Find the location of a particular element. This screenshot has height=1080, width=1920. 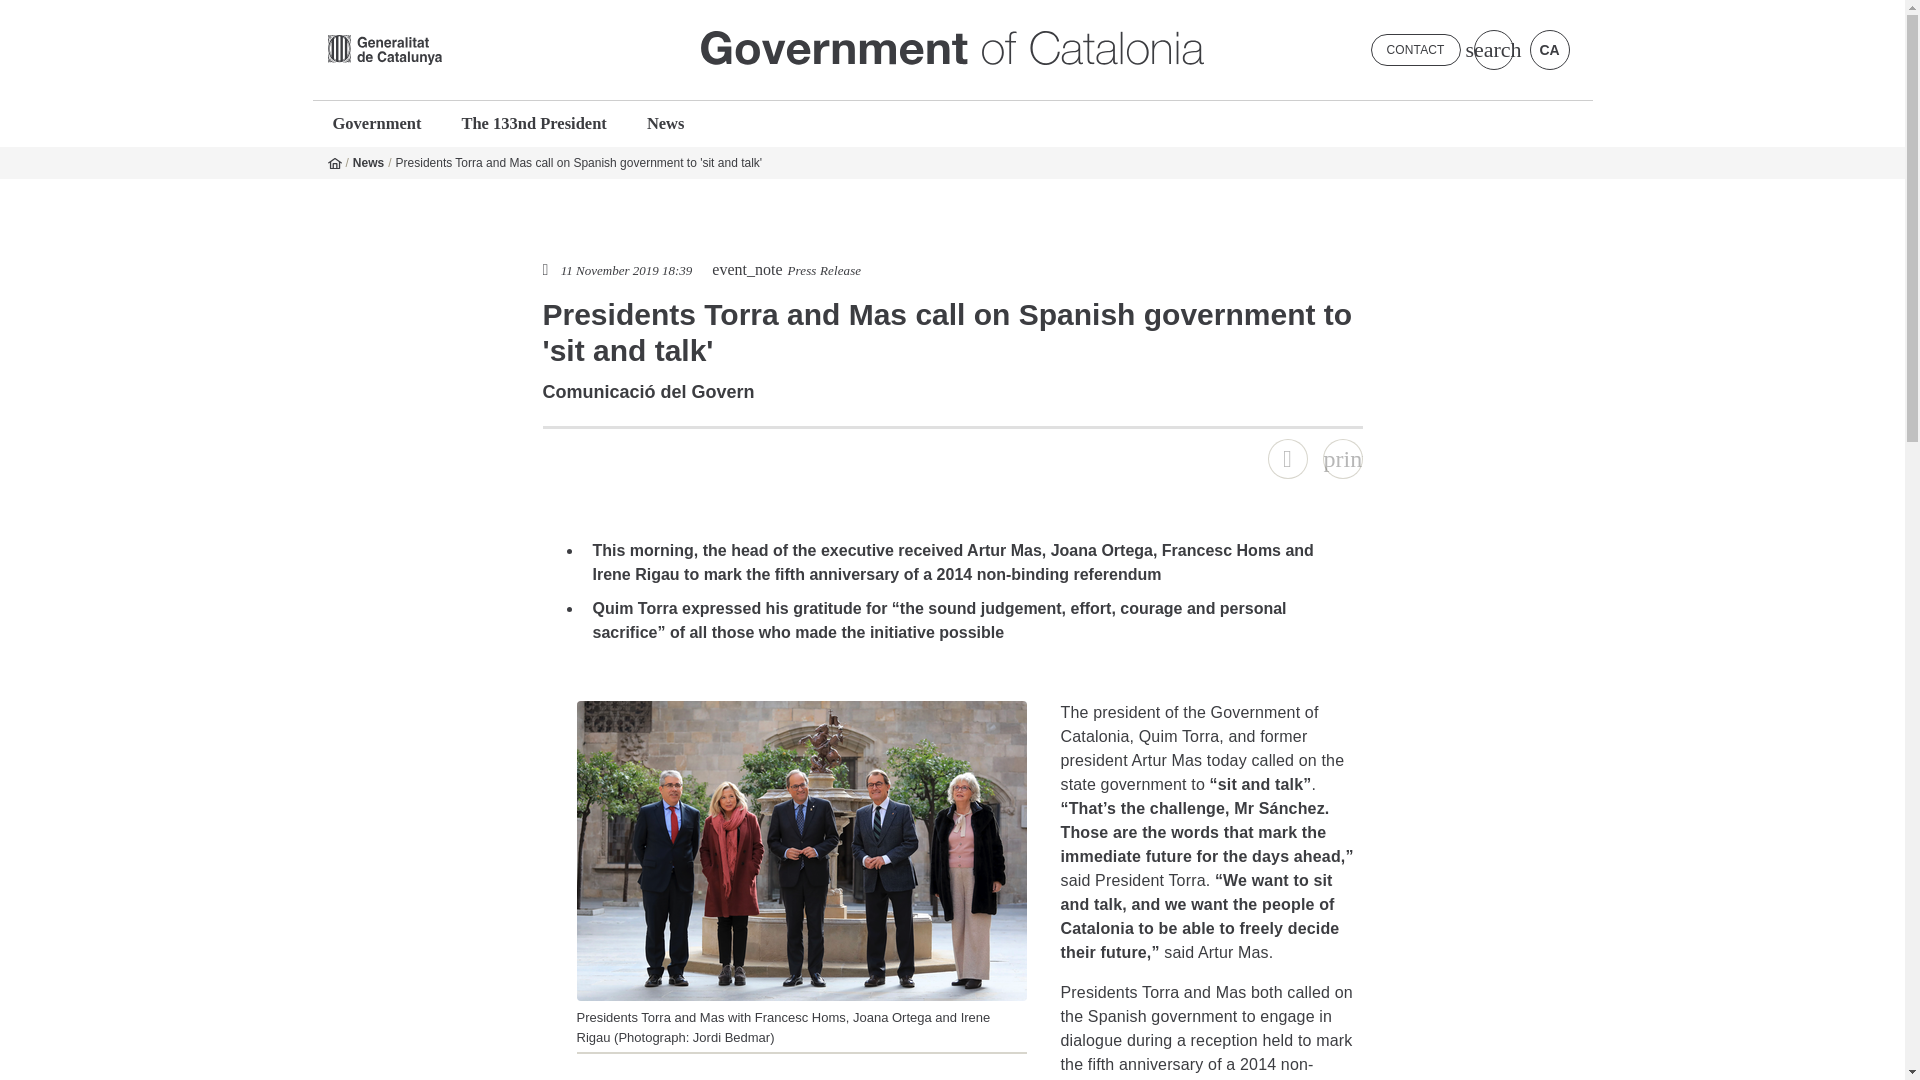

Catalan Government is located at coordinates (952, 48).